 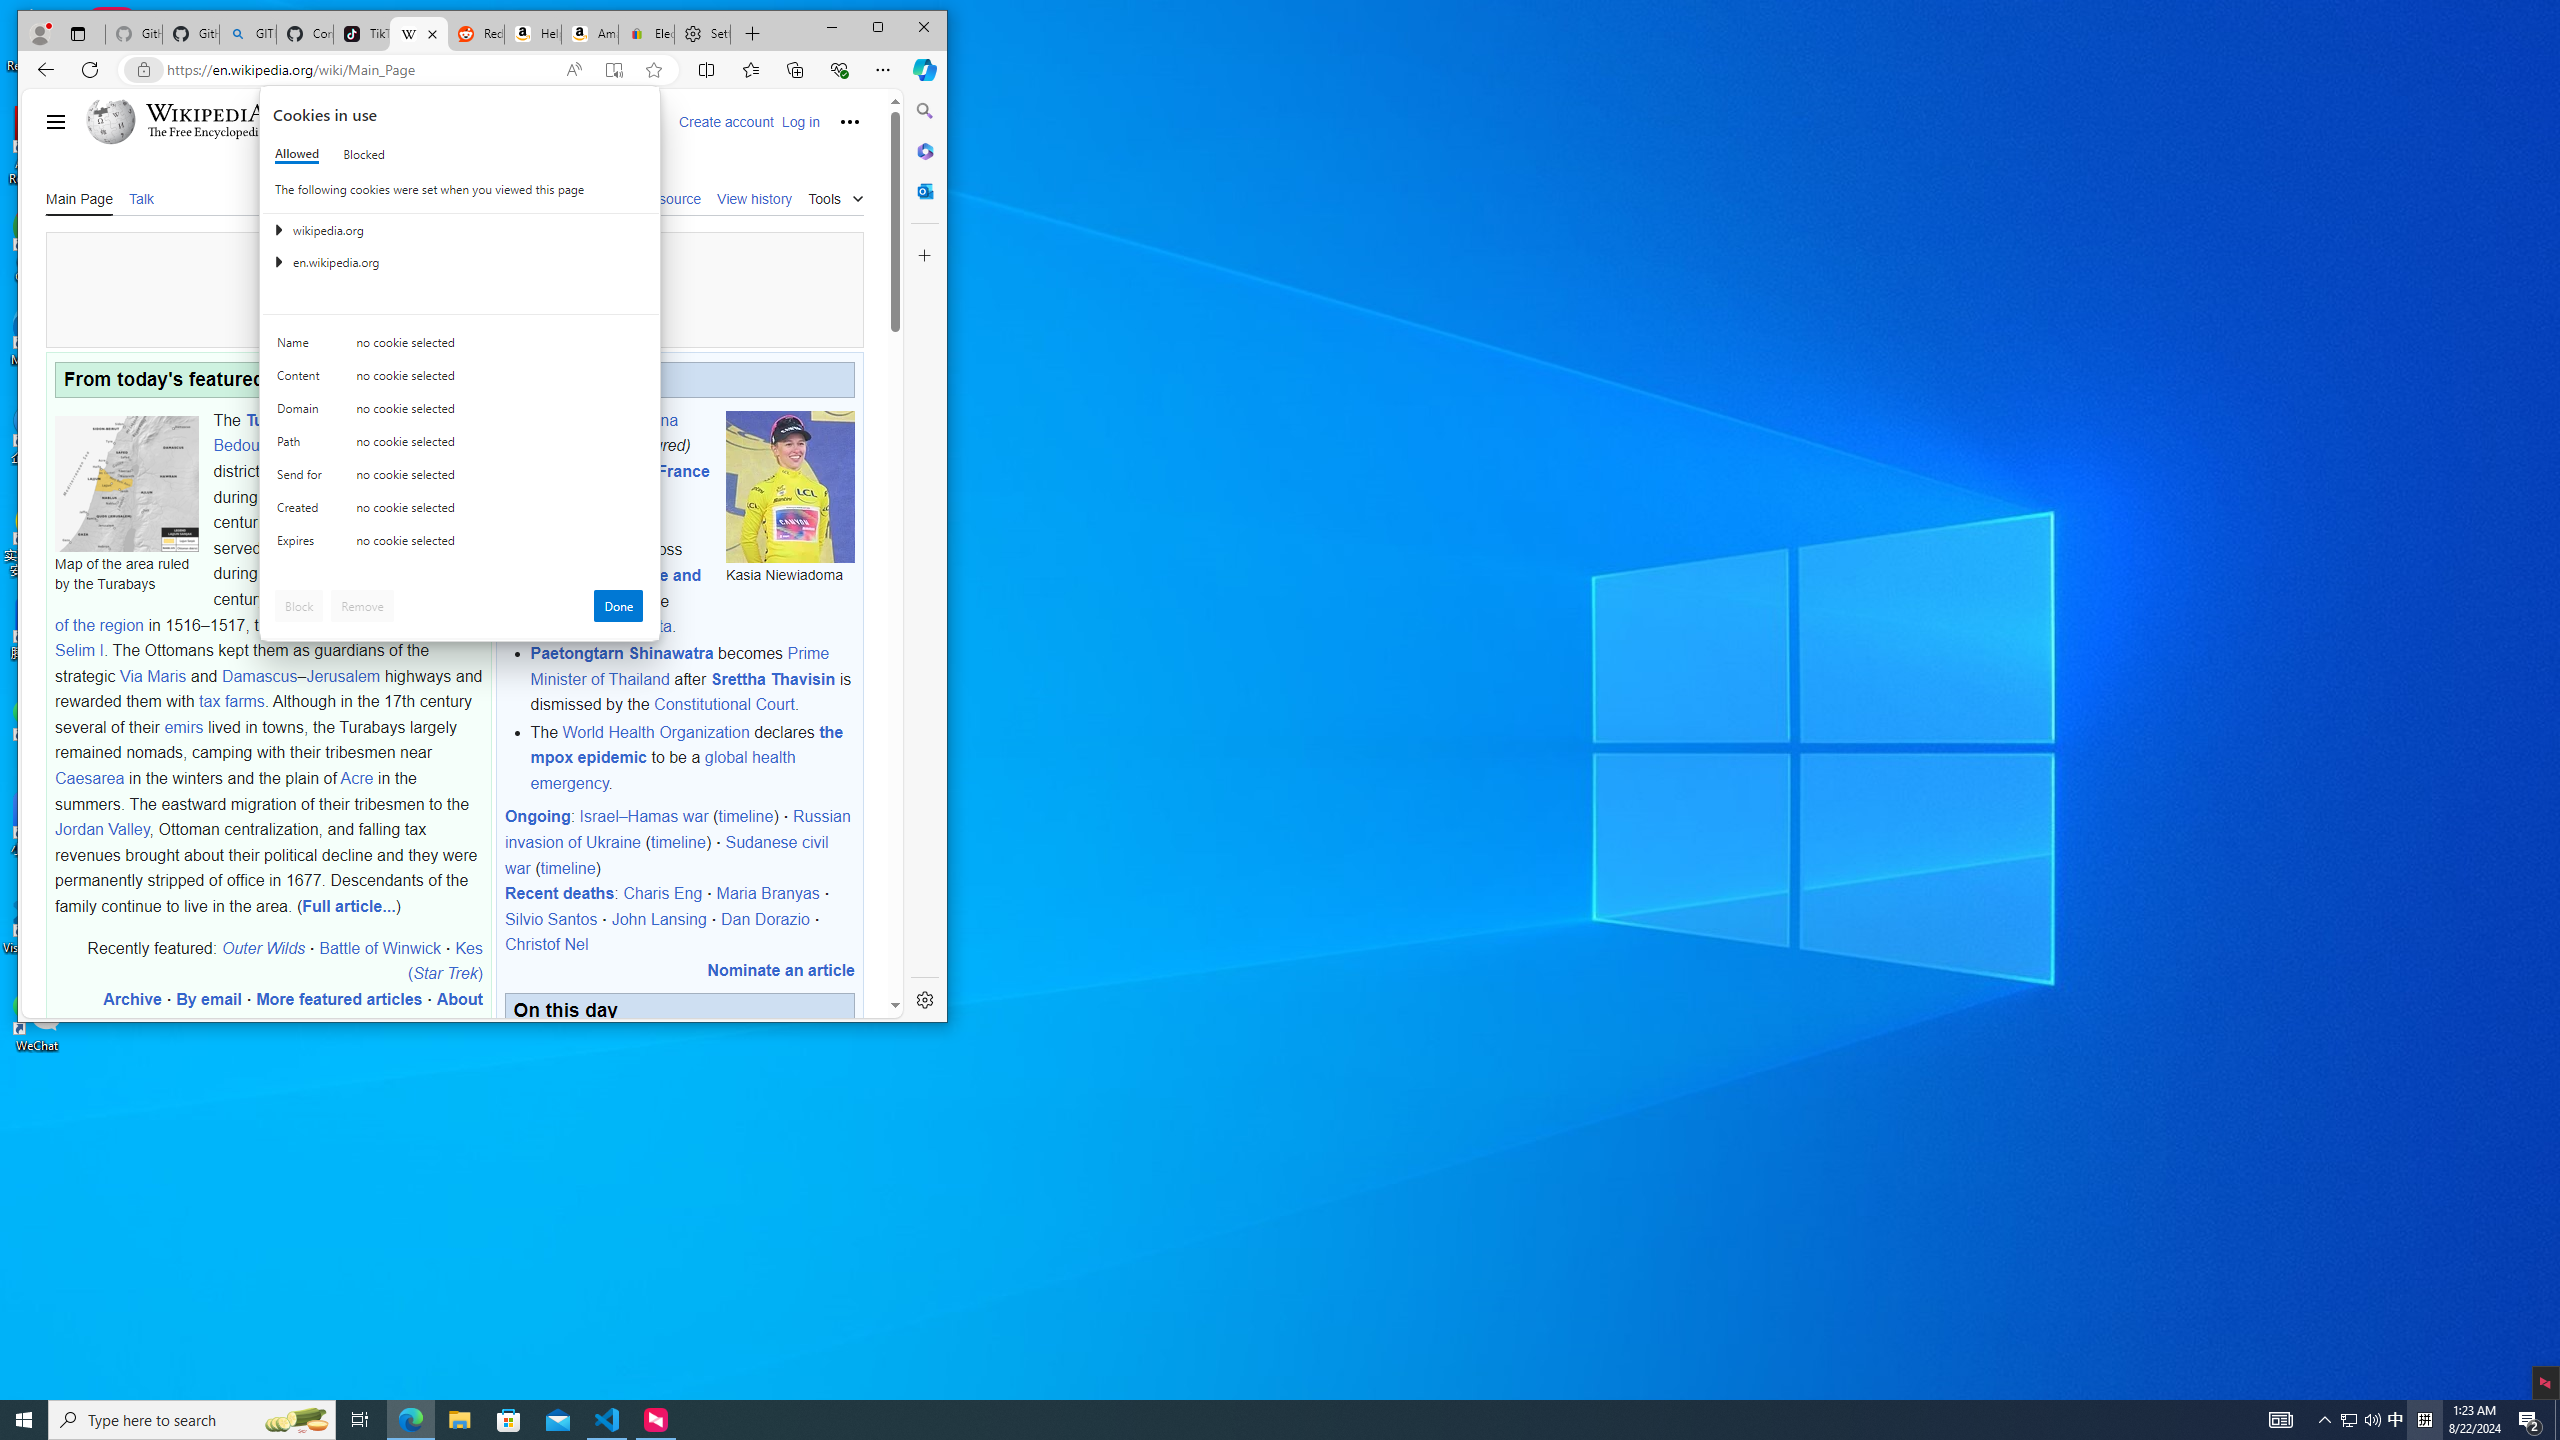 I want to click on Class: c0153 c0157, so click(x=460, y=544).